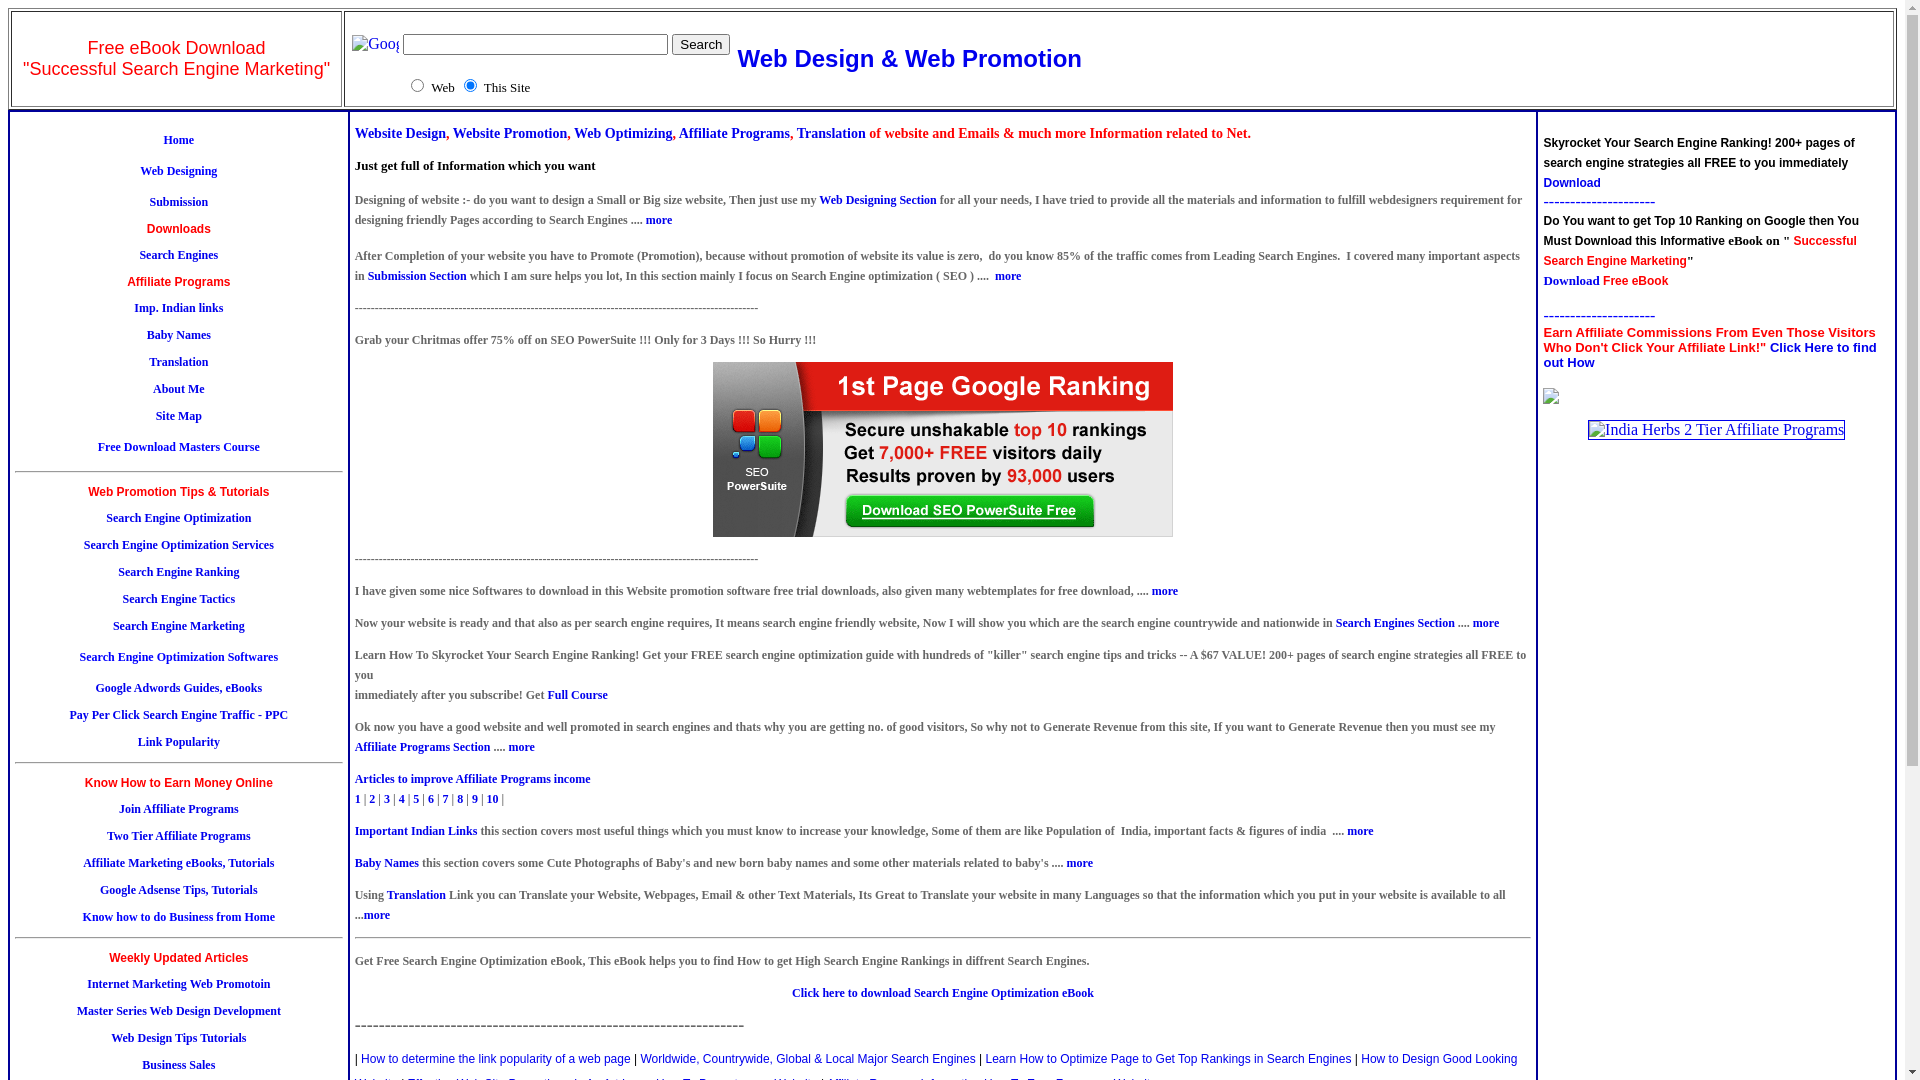 Image resolution: width=1920 pixels, height=1080 pixels. Describe the element at coordinates (909, 58) in the screenshot. I see `Web Design & Web Promotion` at that location.